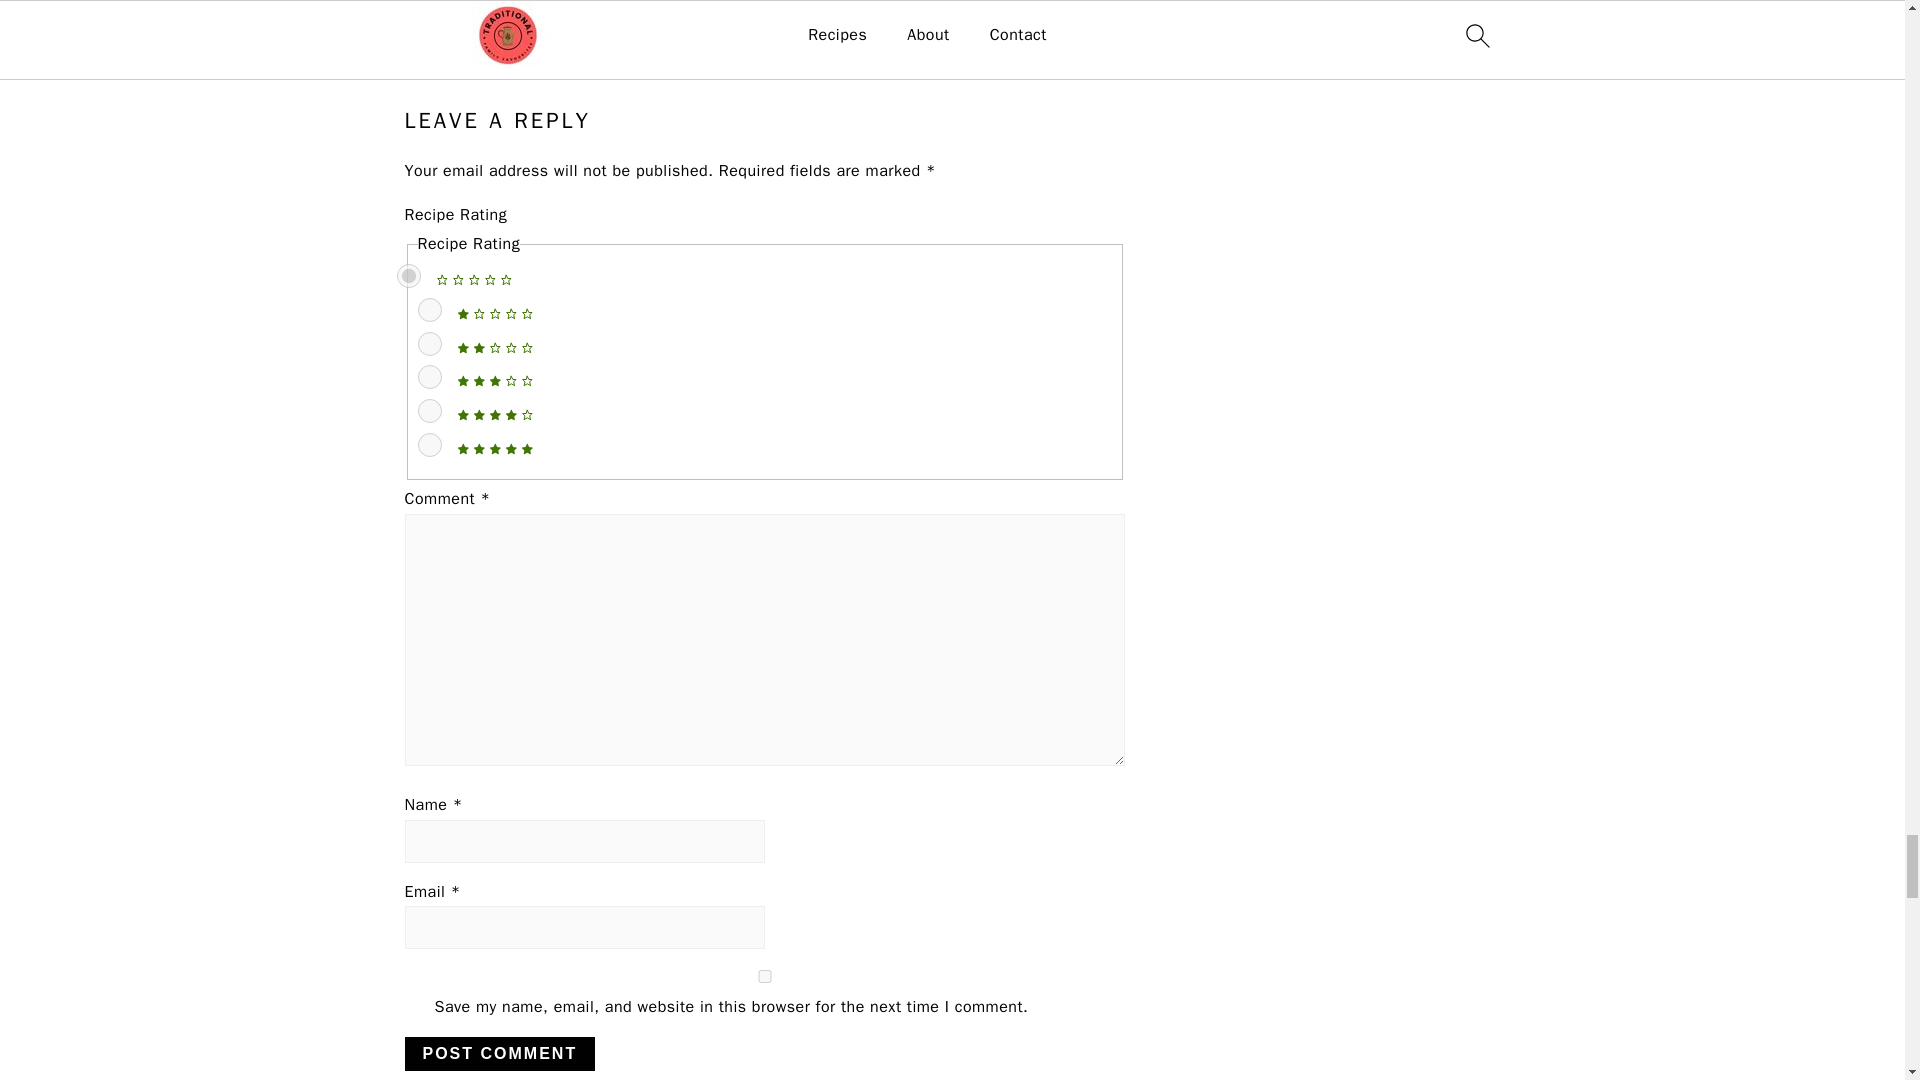 This screenshot has width=1920, height=1080. What do you see at coordinates (430, 410) in the screenshot?
I see `4` at bounding box center [430, 410].